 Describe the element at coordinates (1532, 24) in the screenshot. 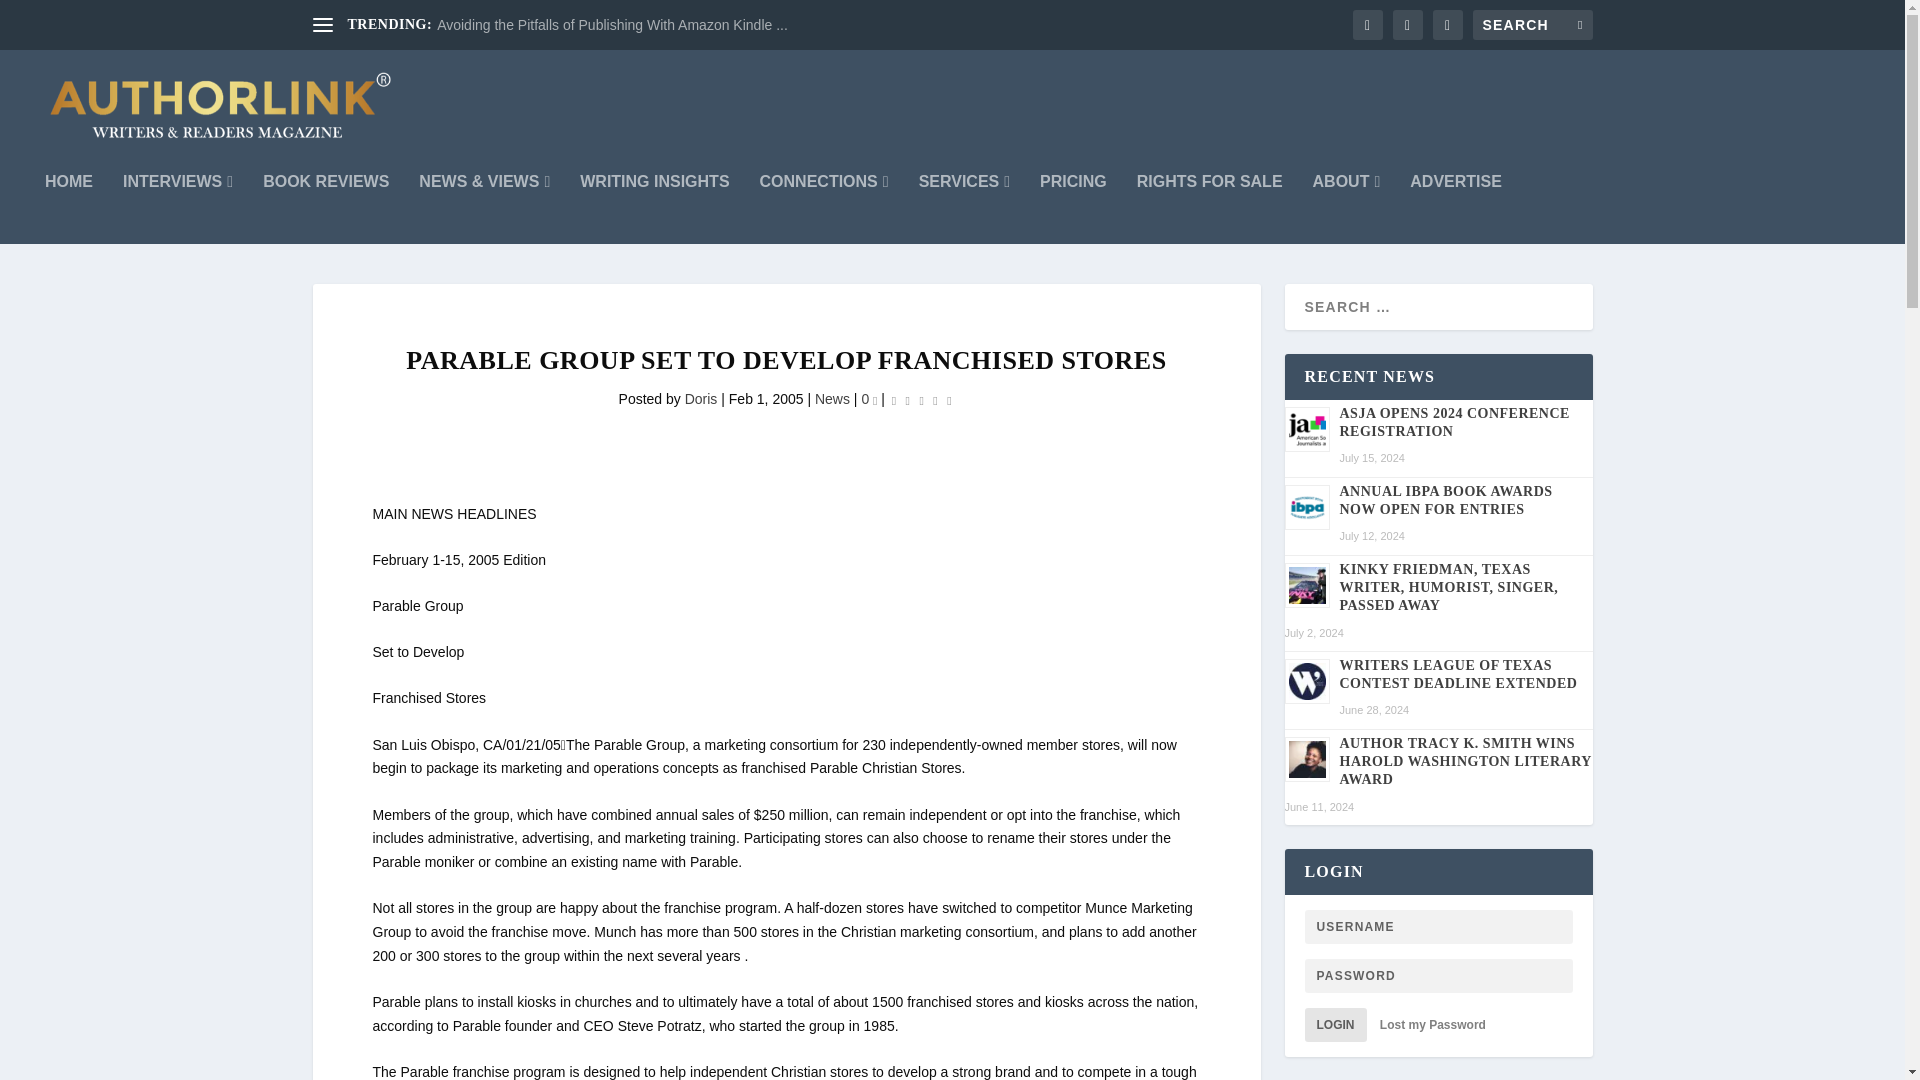

I see `Search for:` at that location.